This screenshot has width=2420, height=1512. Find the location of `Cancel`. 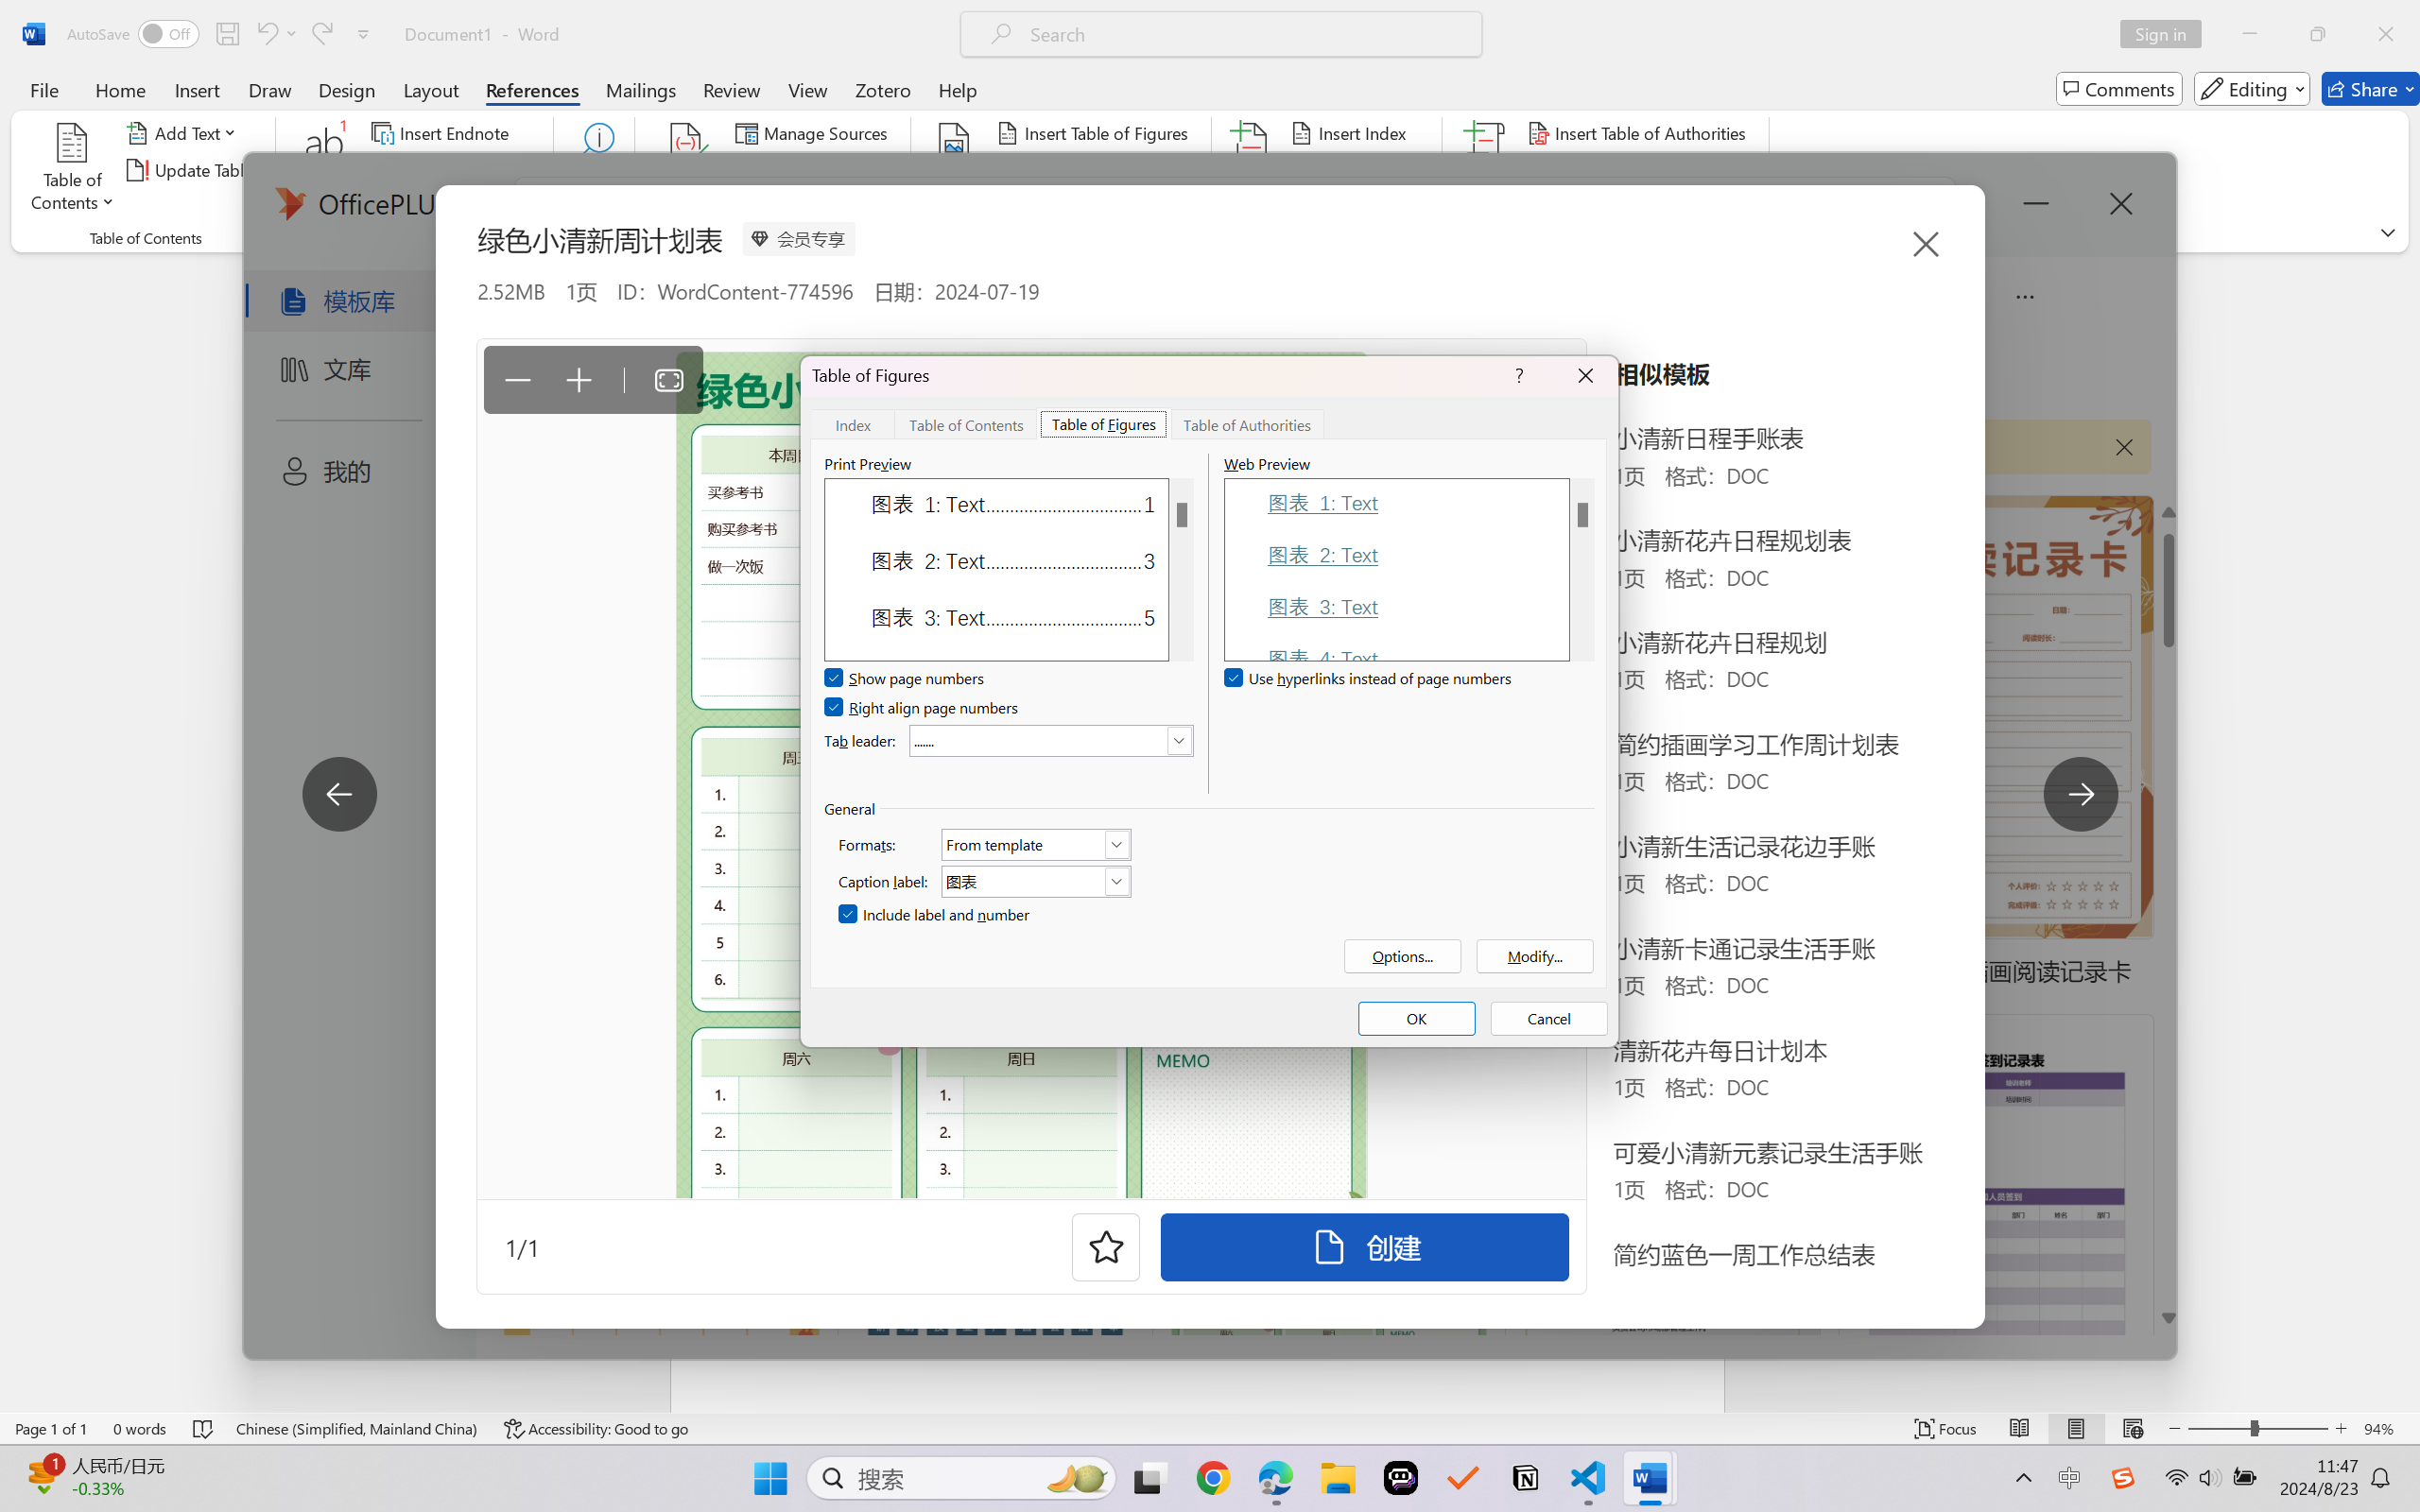

Cancel is located at coordinates (1549, 1019).